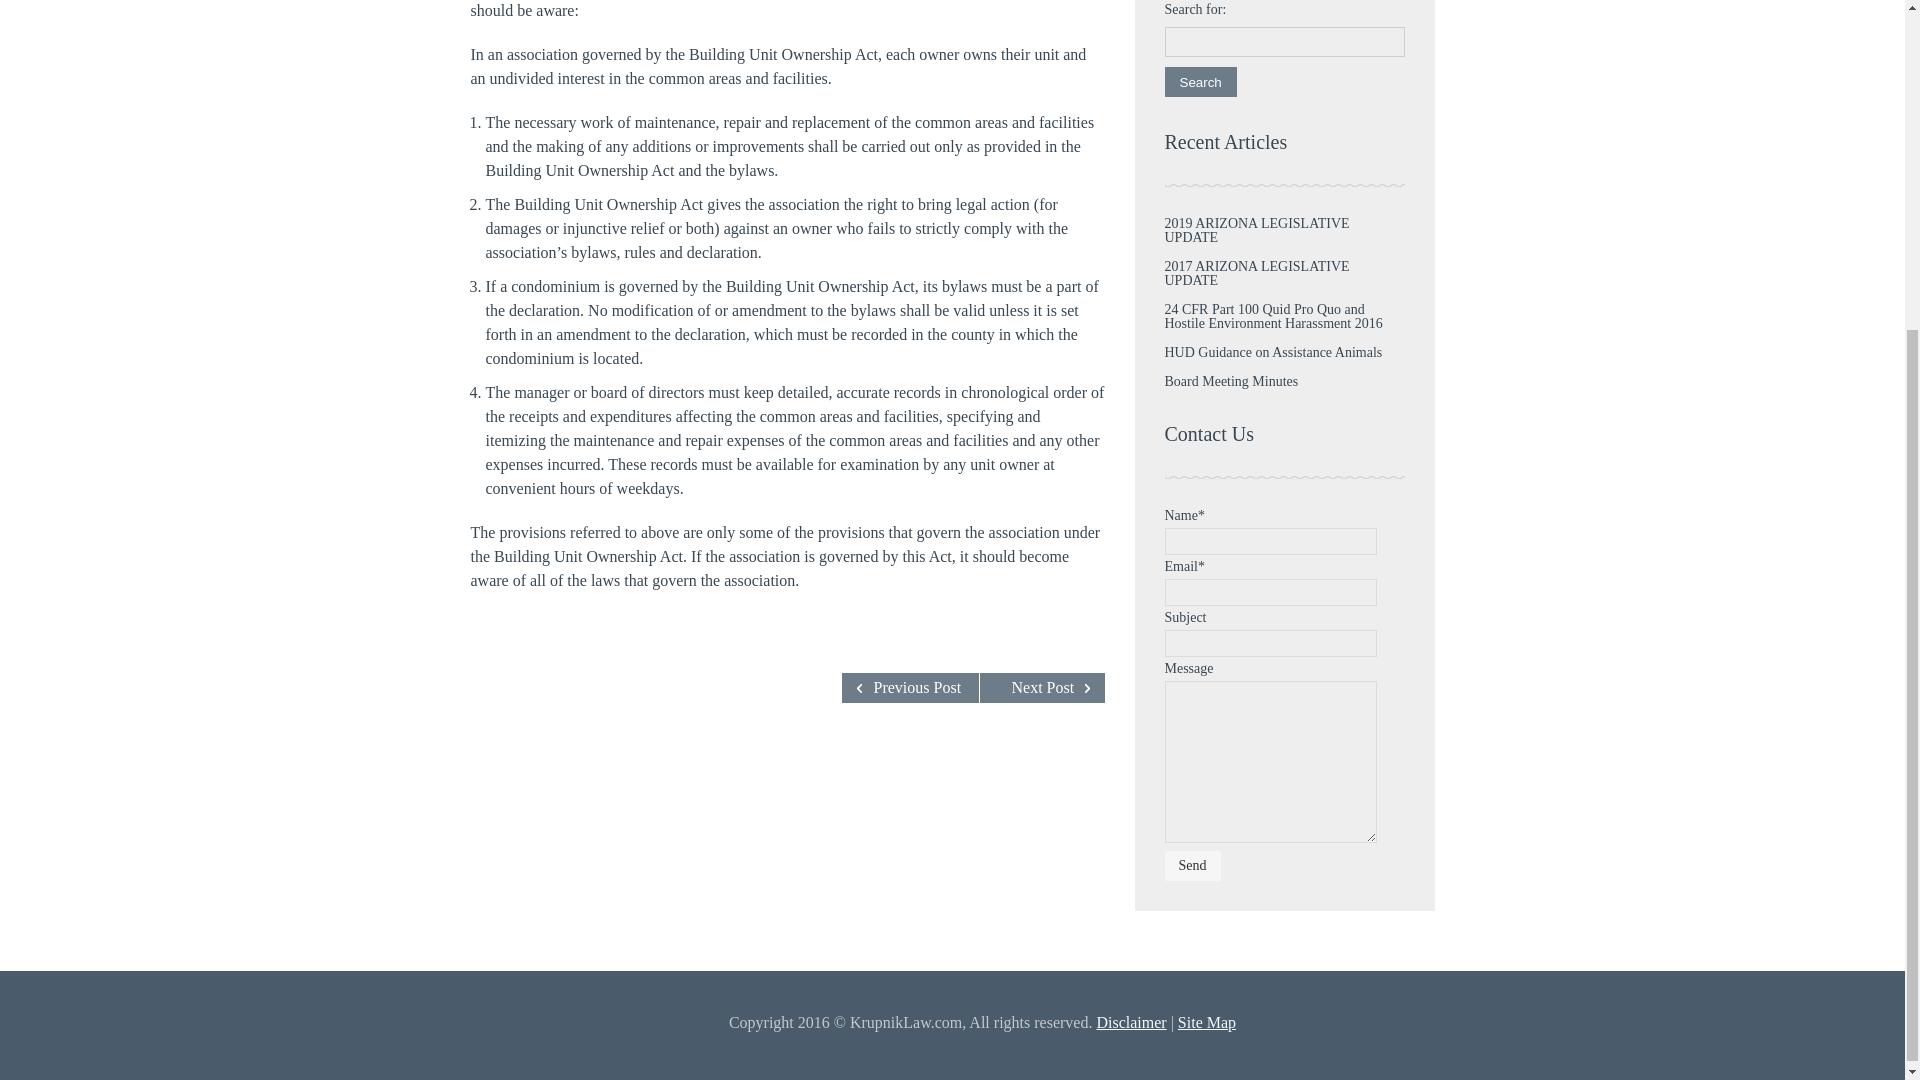 The height and width of the screenshot is (1080, 1920). What do you see at coordinates (1230, 380) in the screenshot?
I see `Board Meeting Minutes` at bounding box center [1230, 380].